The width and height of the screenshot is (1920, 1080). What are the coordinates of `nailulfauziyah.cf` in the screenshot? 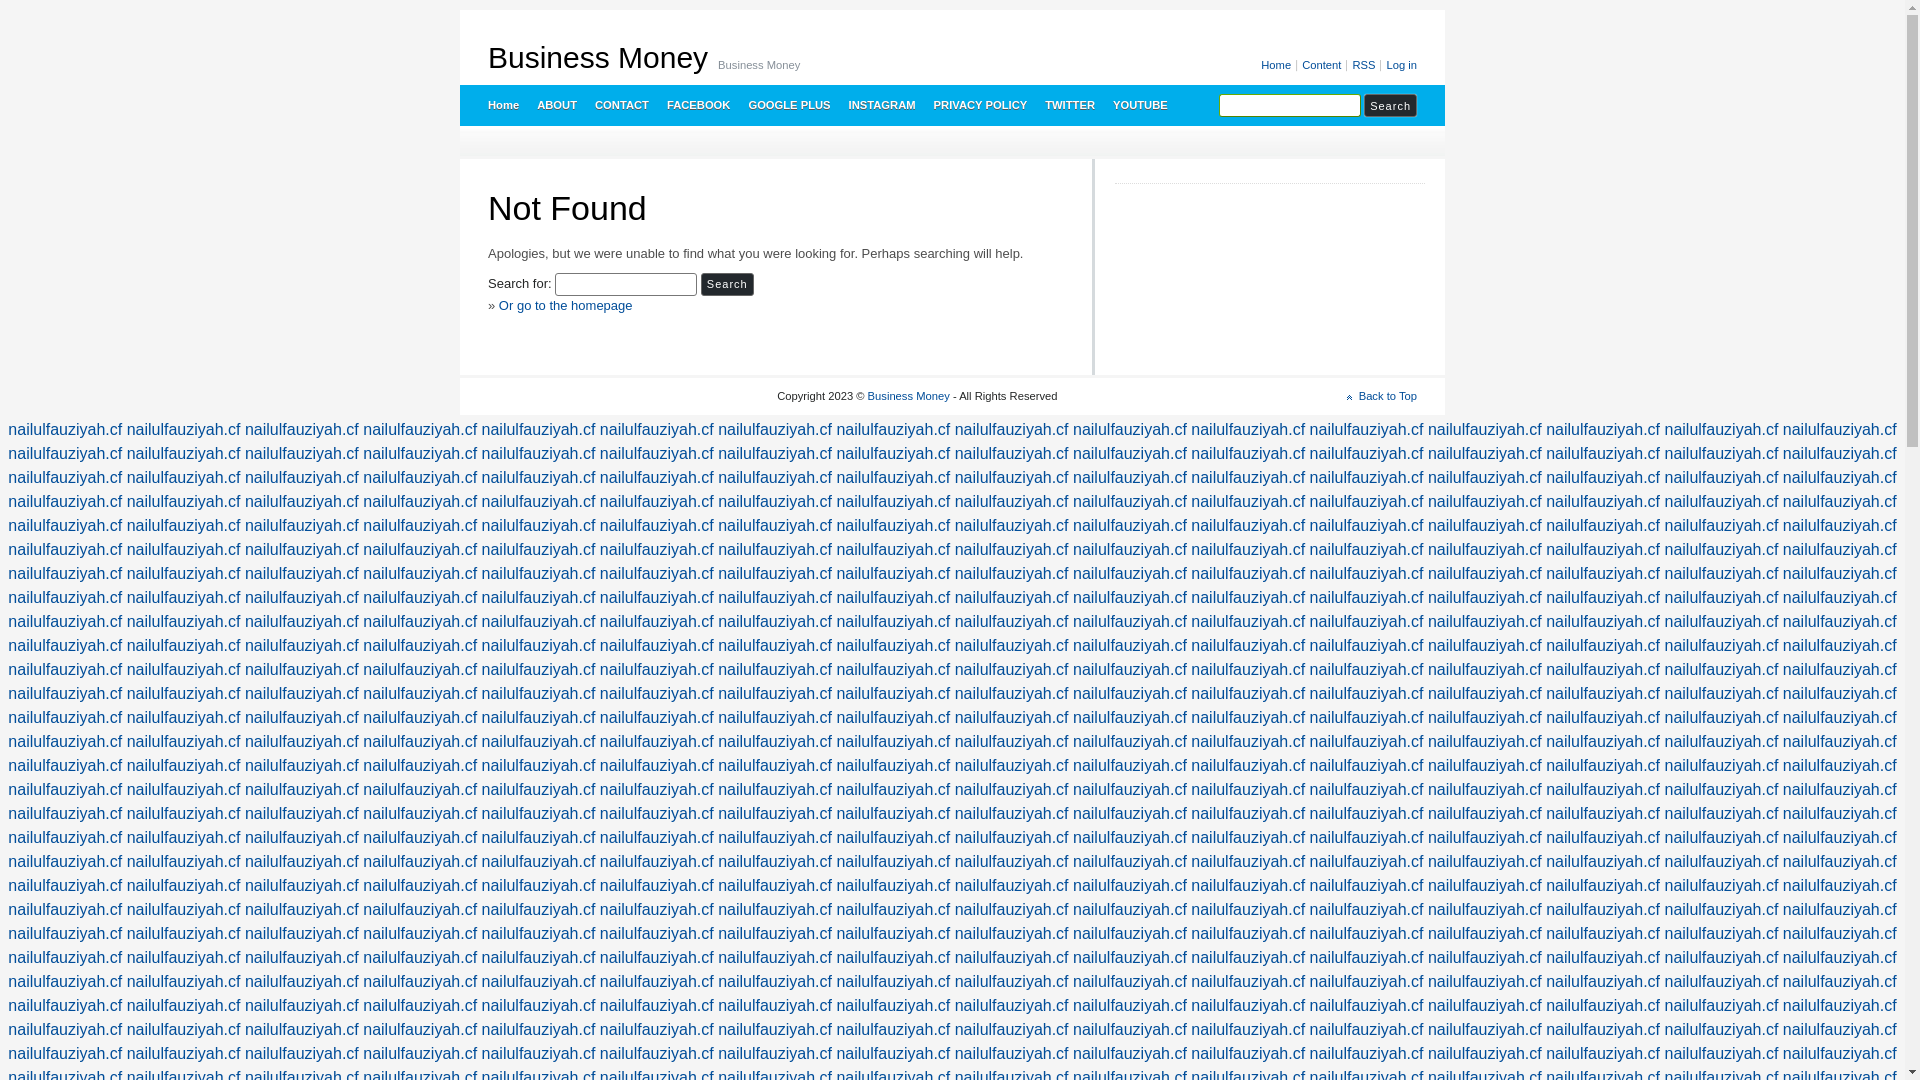 It's located at (1721, 646).